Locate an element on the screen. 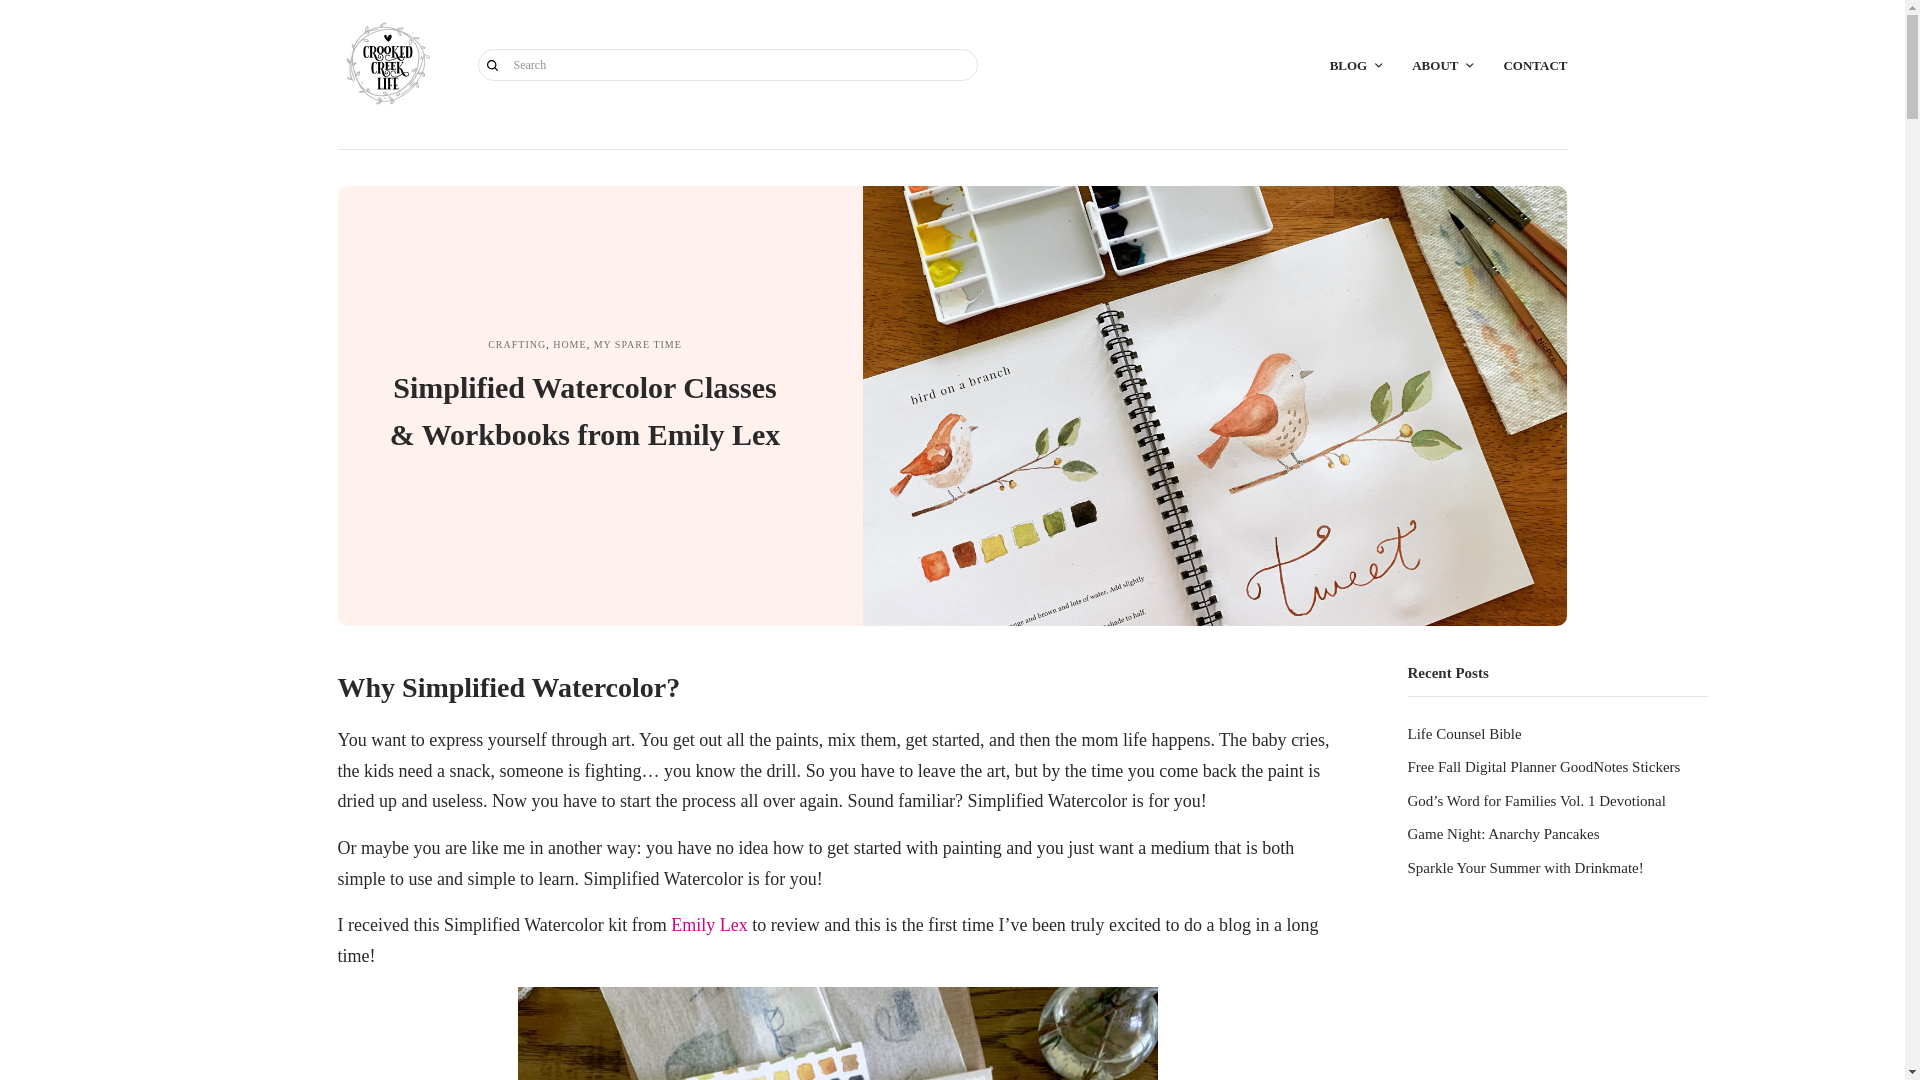 This screenshot has height=1080, width=1920. Crooked Creek Life is located at coordinates (387, 64).